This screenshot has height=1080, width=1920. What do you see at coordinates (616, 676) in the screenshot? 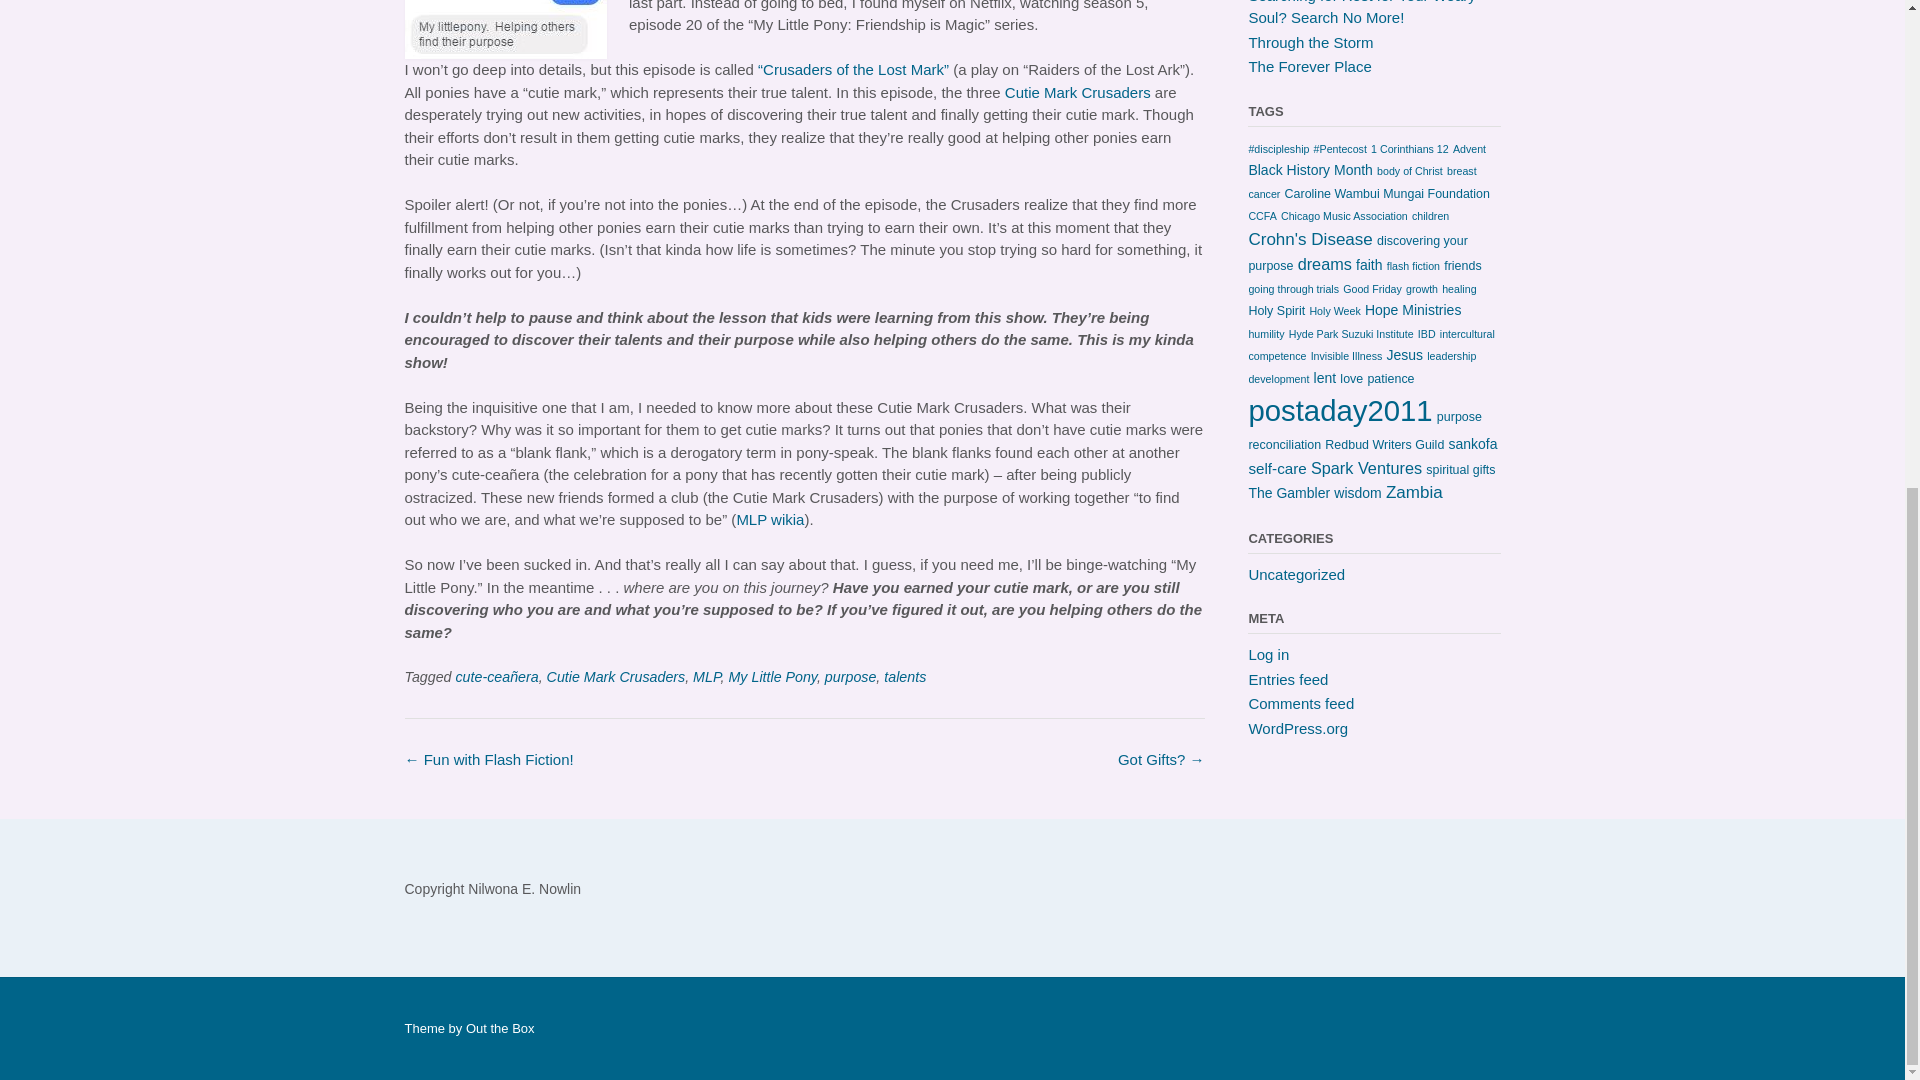
I see `Cutie Mark Crusaders` at bounding box center [616, 676].